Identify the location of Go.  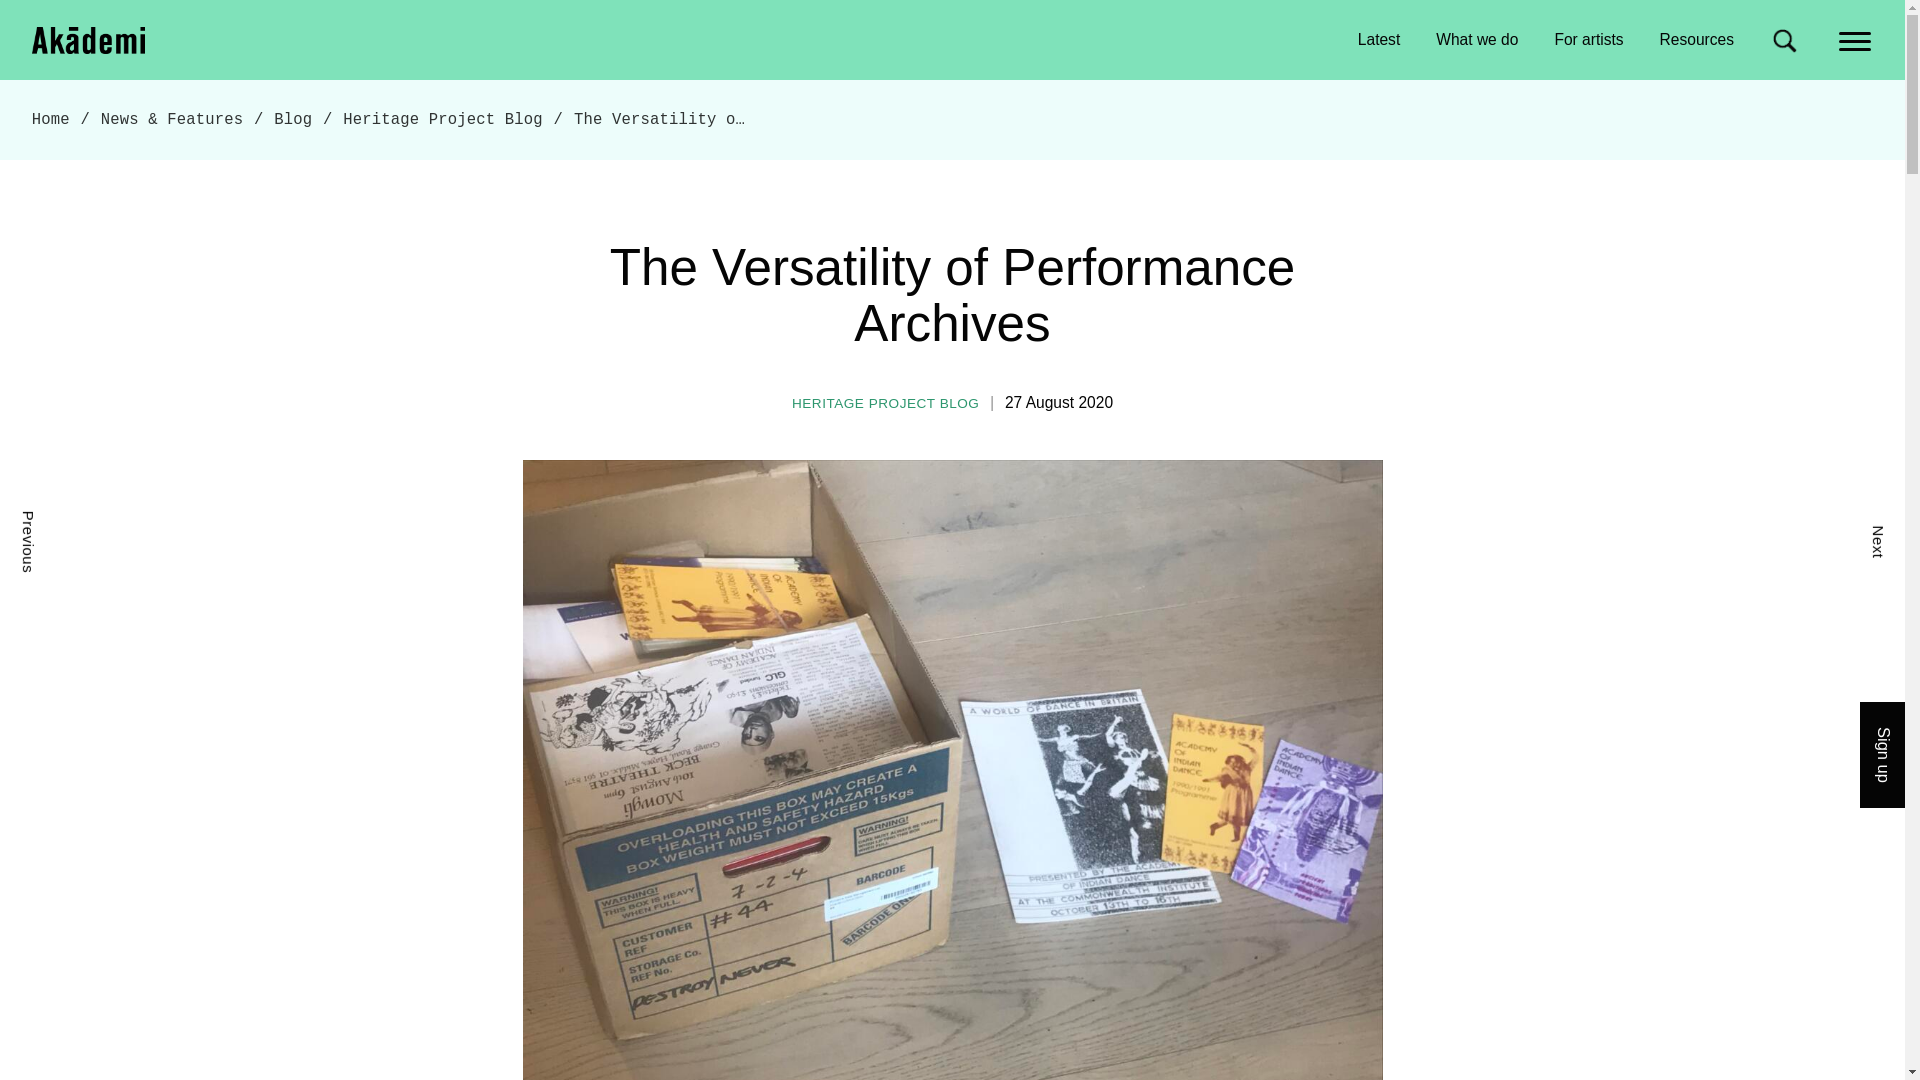
(70, 10).